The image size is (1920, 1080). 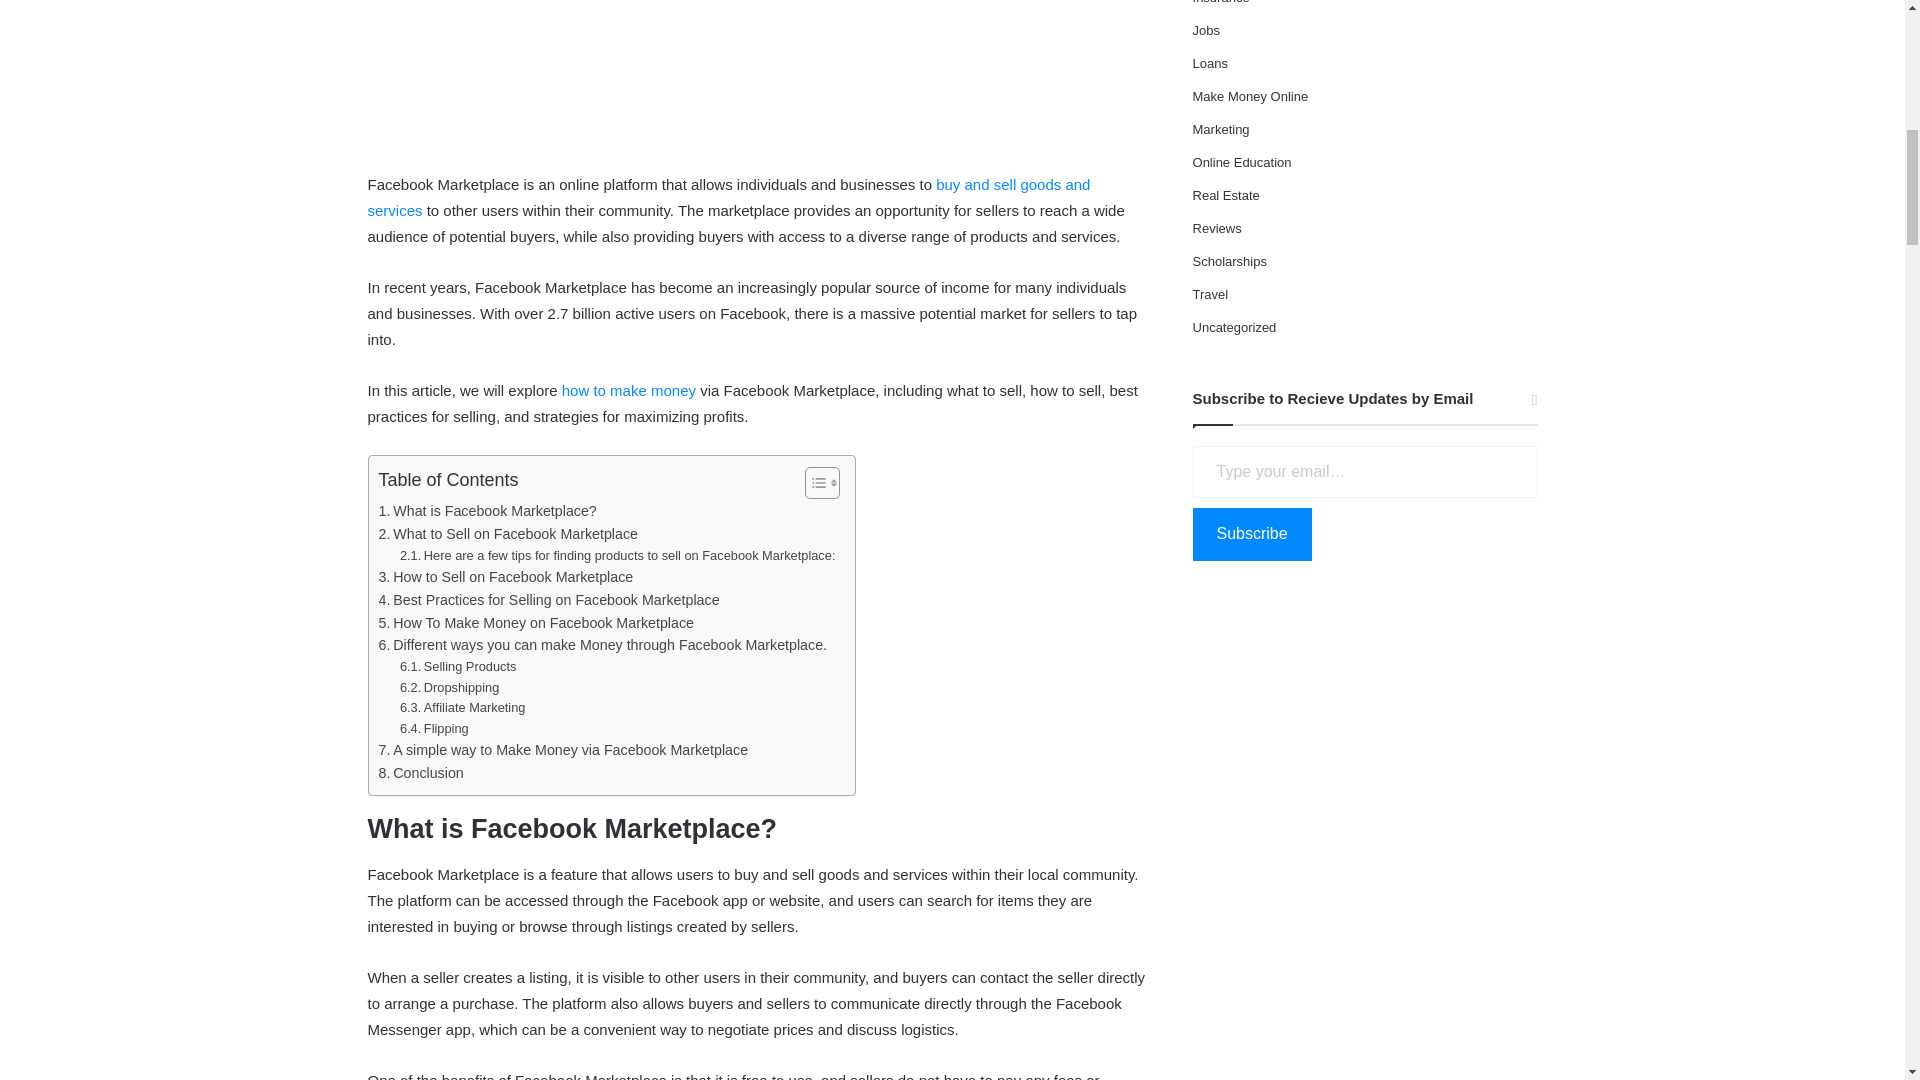 What do you see at coordinates (506, 576) in the screenshot?
I see `How to Sell on Facebook Marketplace` at bounding box center [506, 576].